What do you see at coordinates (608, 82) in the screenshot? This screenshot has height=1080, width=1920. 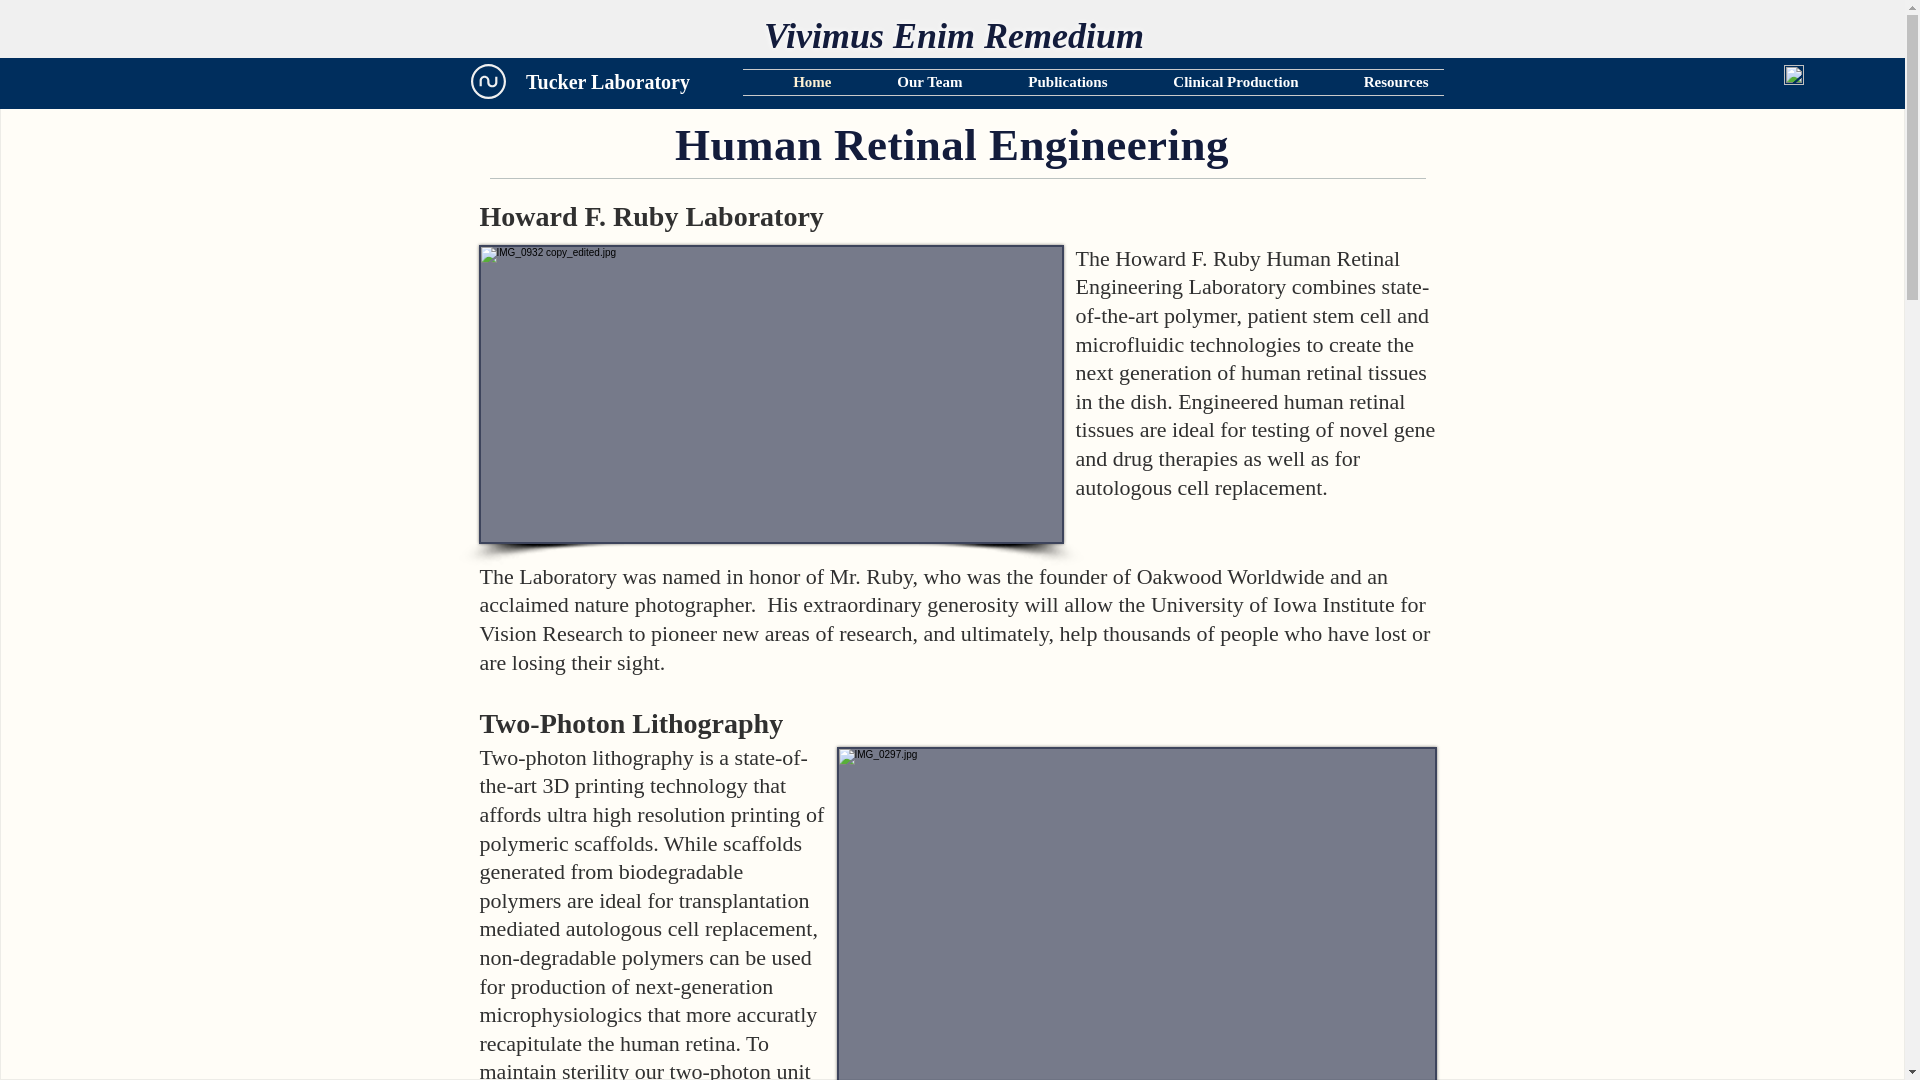 I see `Tucker Laboratory` at bounding box center [608, 82].